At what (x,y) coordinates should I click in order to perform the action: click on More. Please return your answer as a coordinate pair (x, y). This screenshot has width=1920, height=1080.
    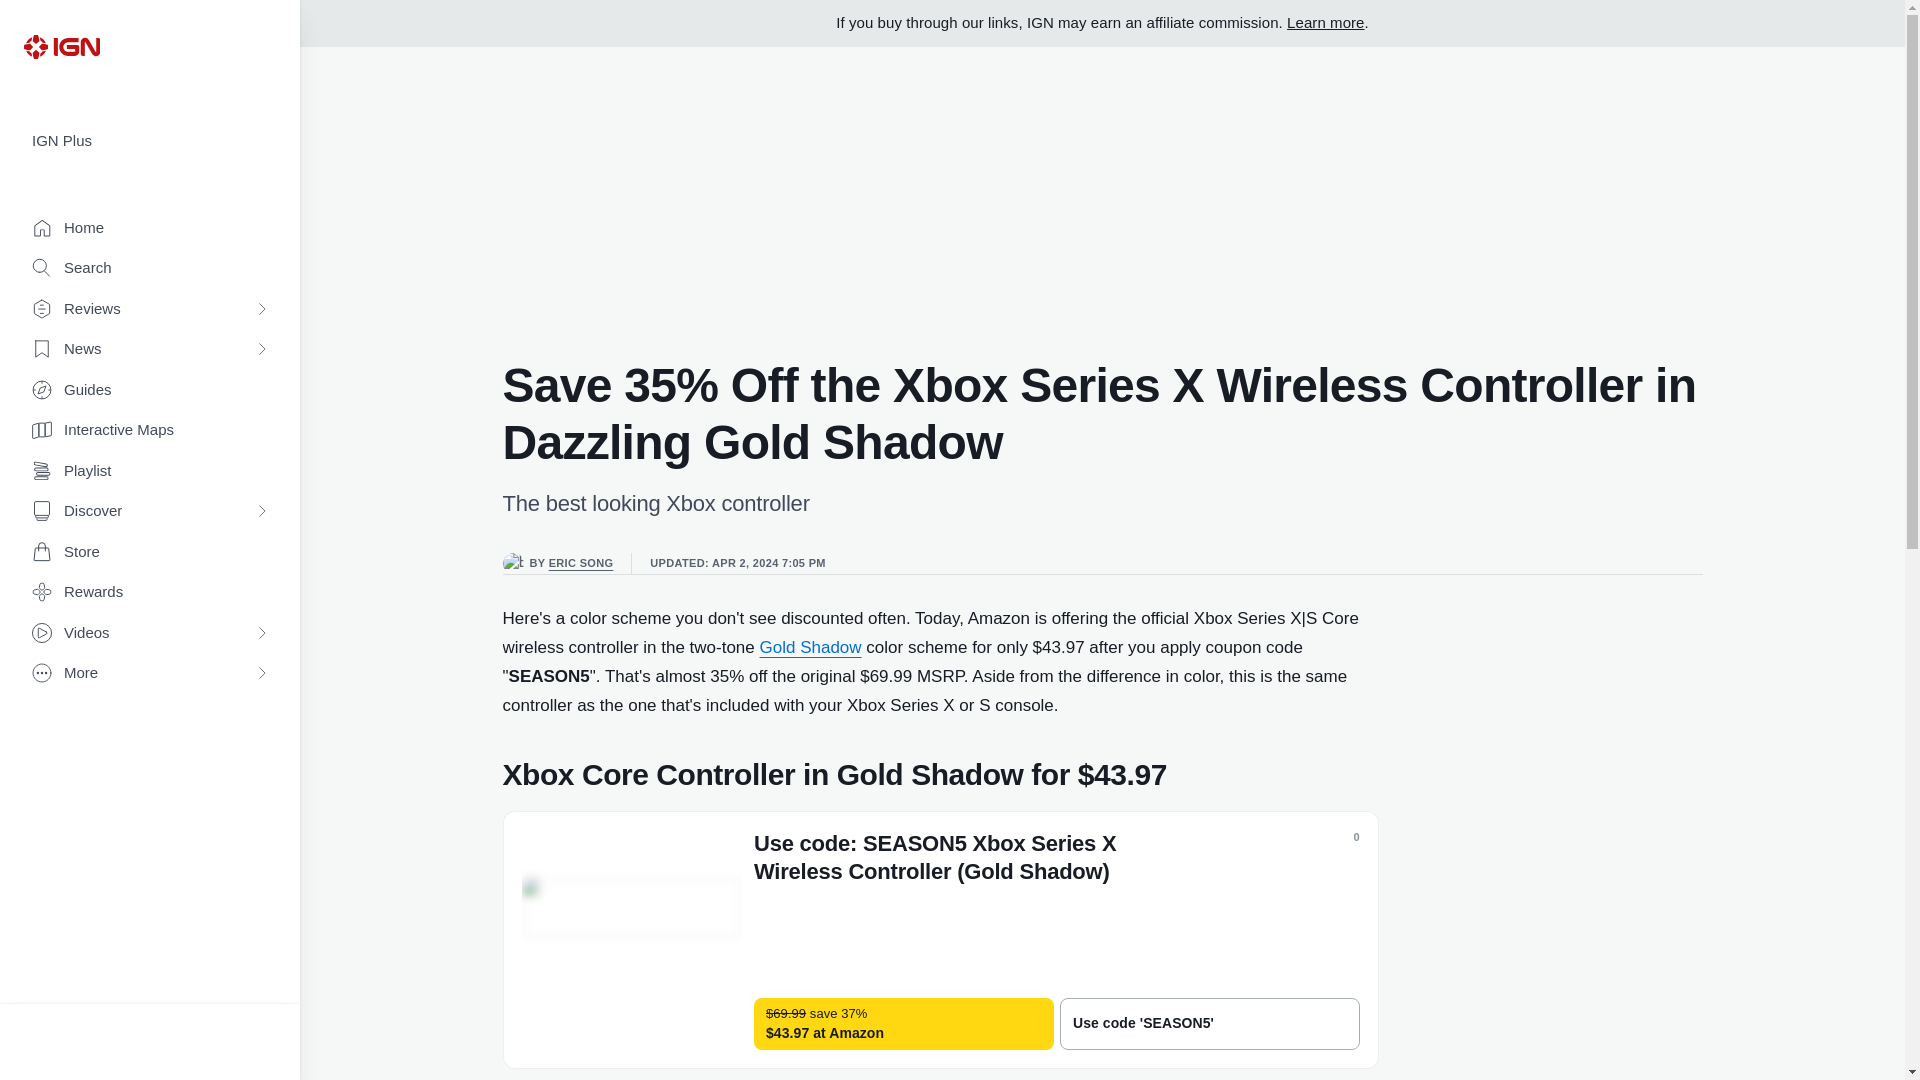
    Looking at the image, I should click on (150, 674).